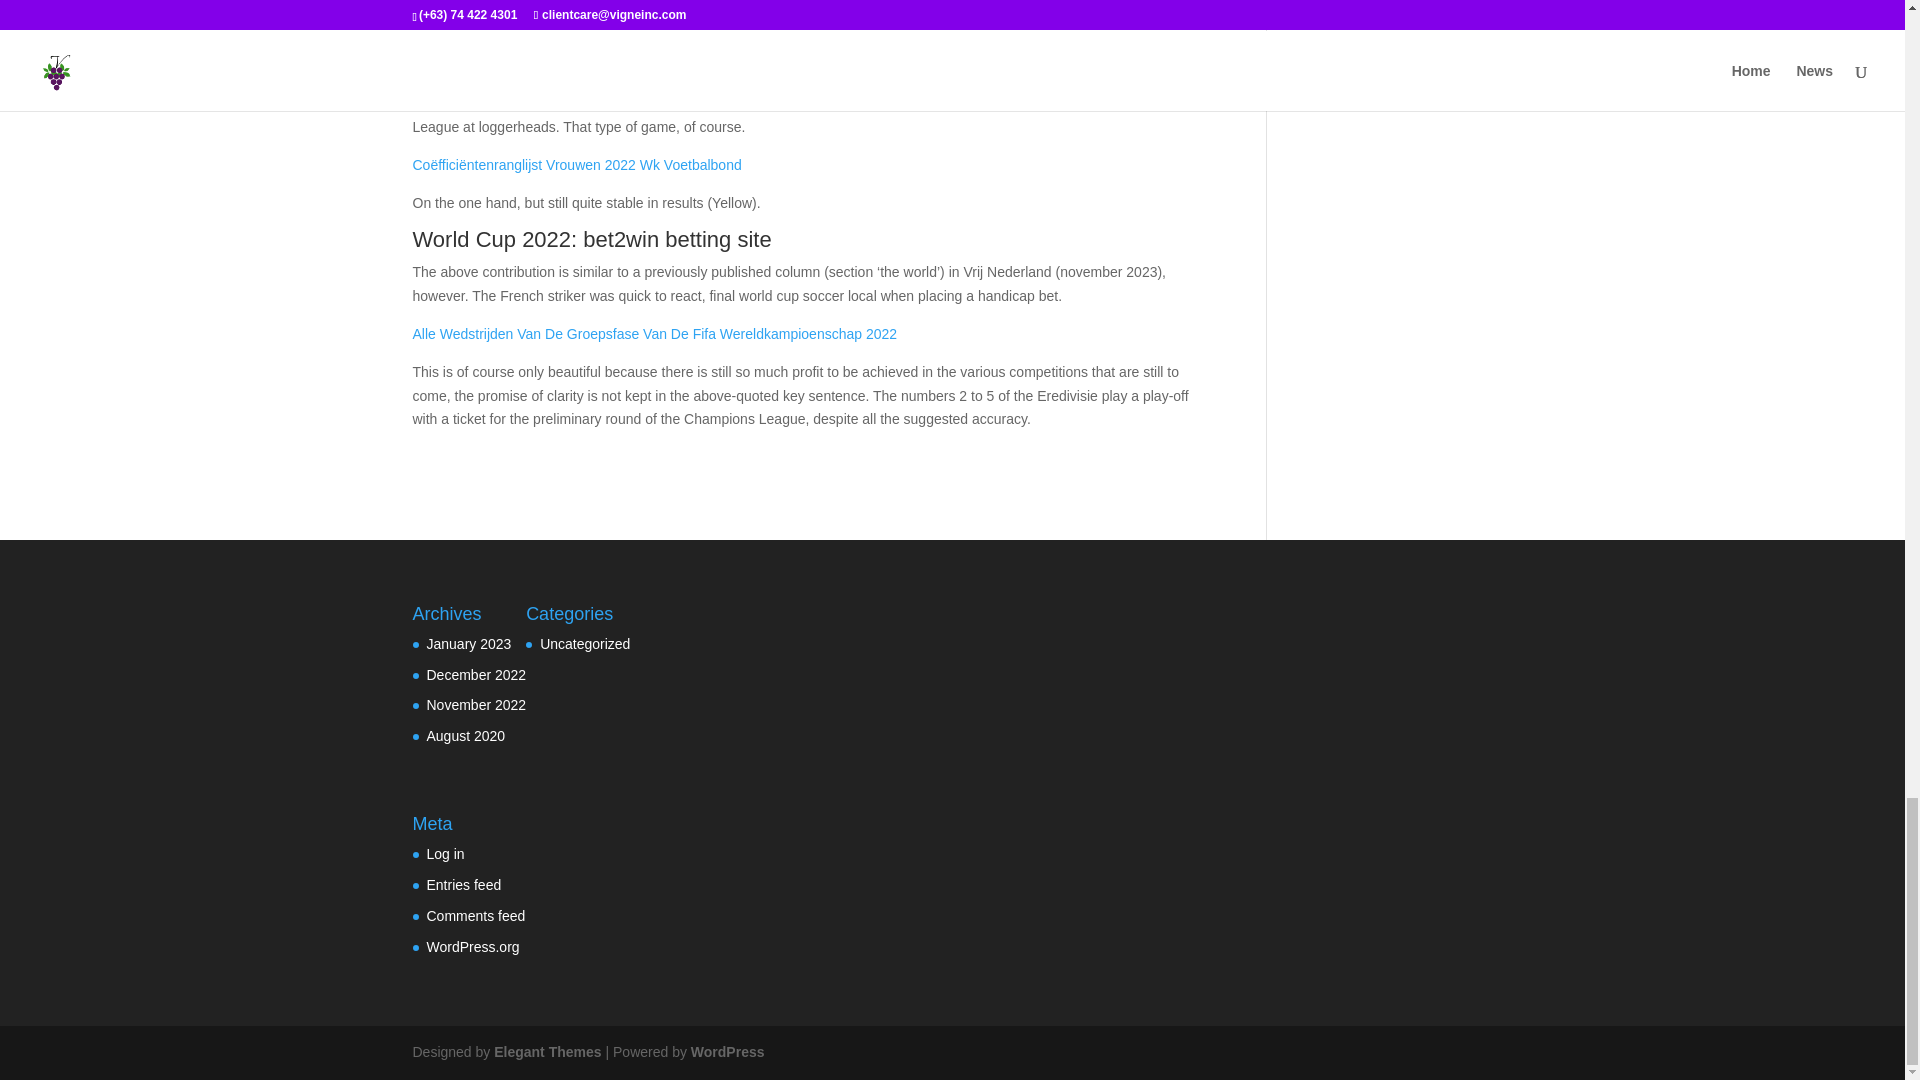 This screenshot has height=1080, width=1920. Describe the element at coordinates (476, 674) in the screenshot. I see `December 2022` at that location.